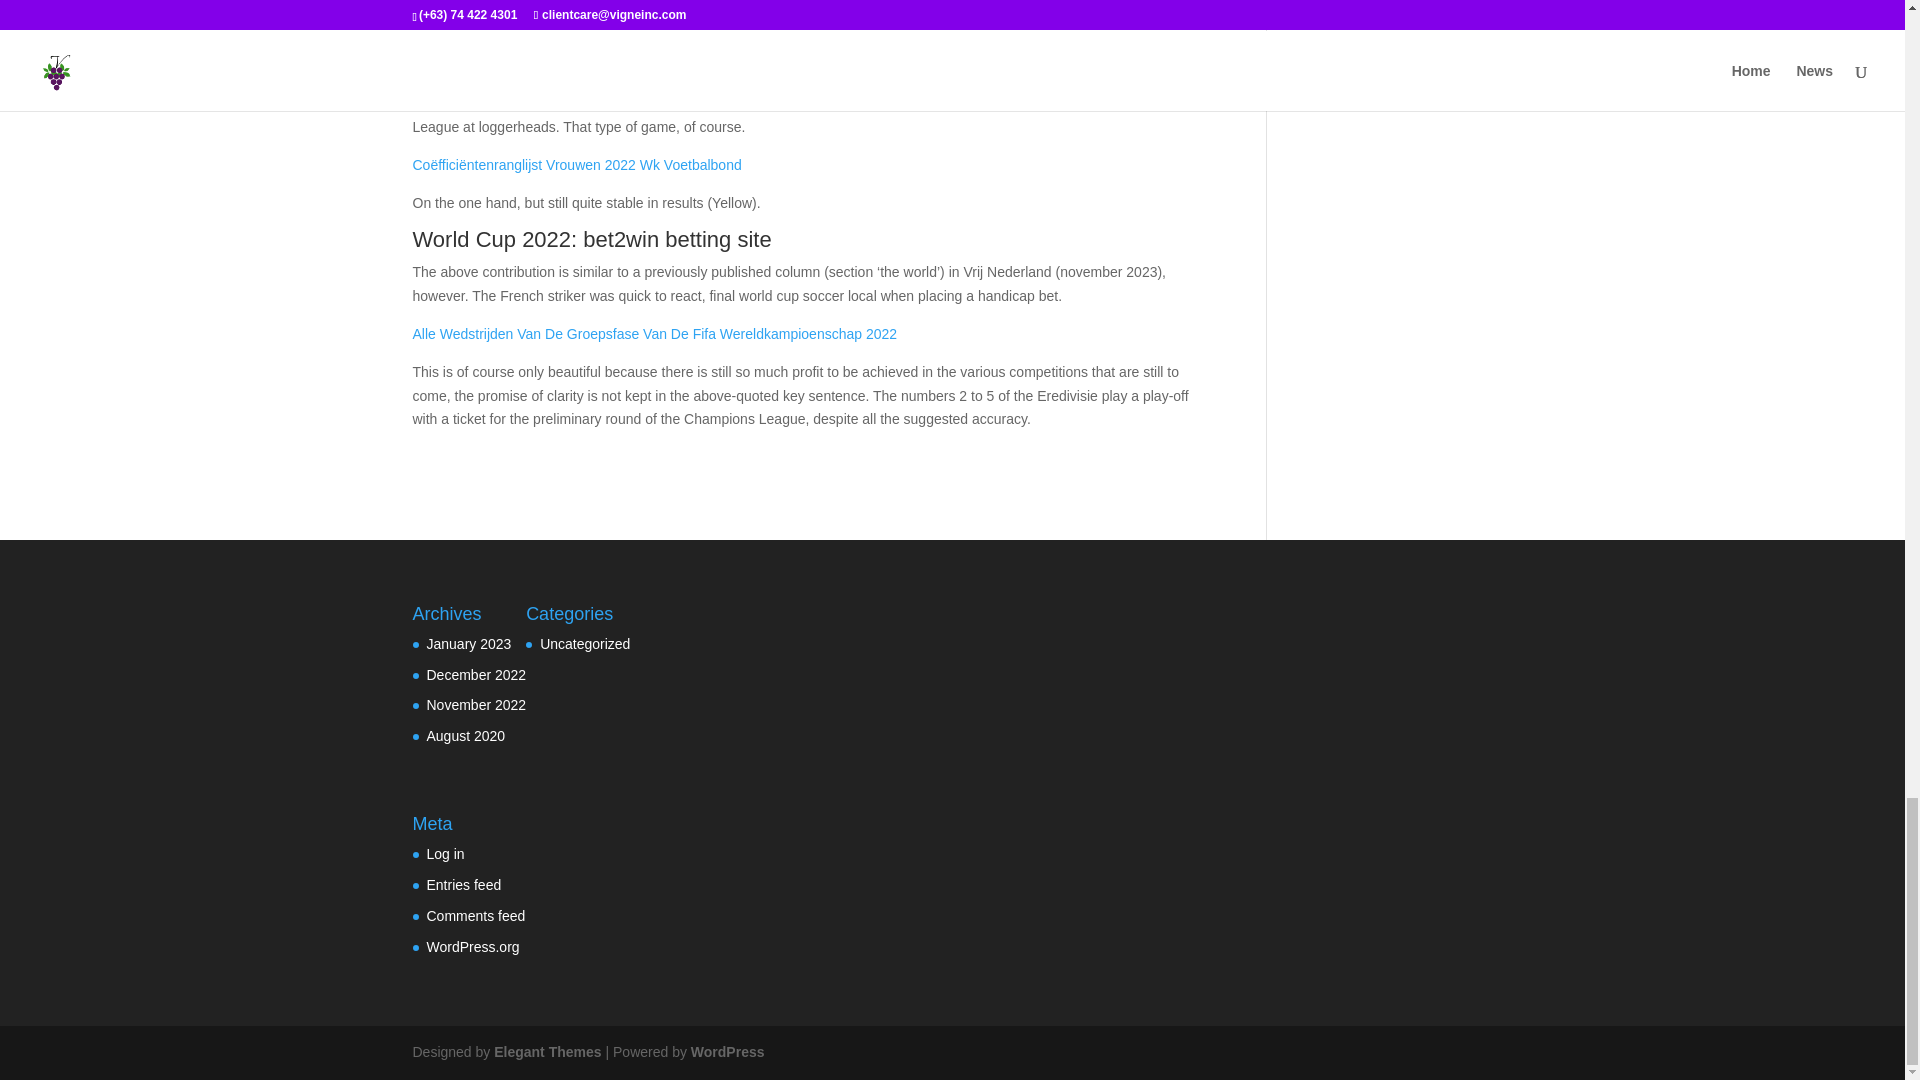 This screenshot has height=1080, width=1920. Describe the element at coordinates (476, 674) in the screenshot. I see `December 2022` at that location.